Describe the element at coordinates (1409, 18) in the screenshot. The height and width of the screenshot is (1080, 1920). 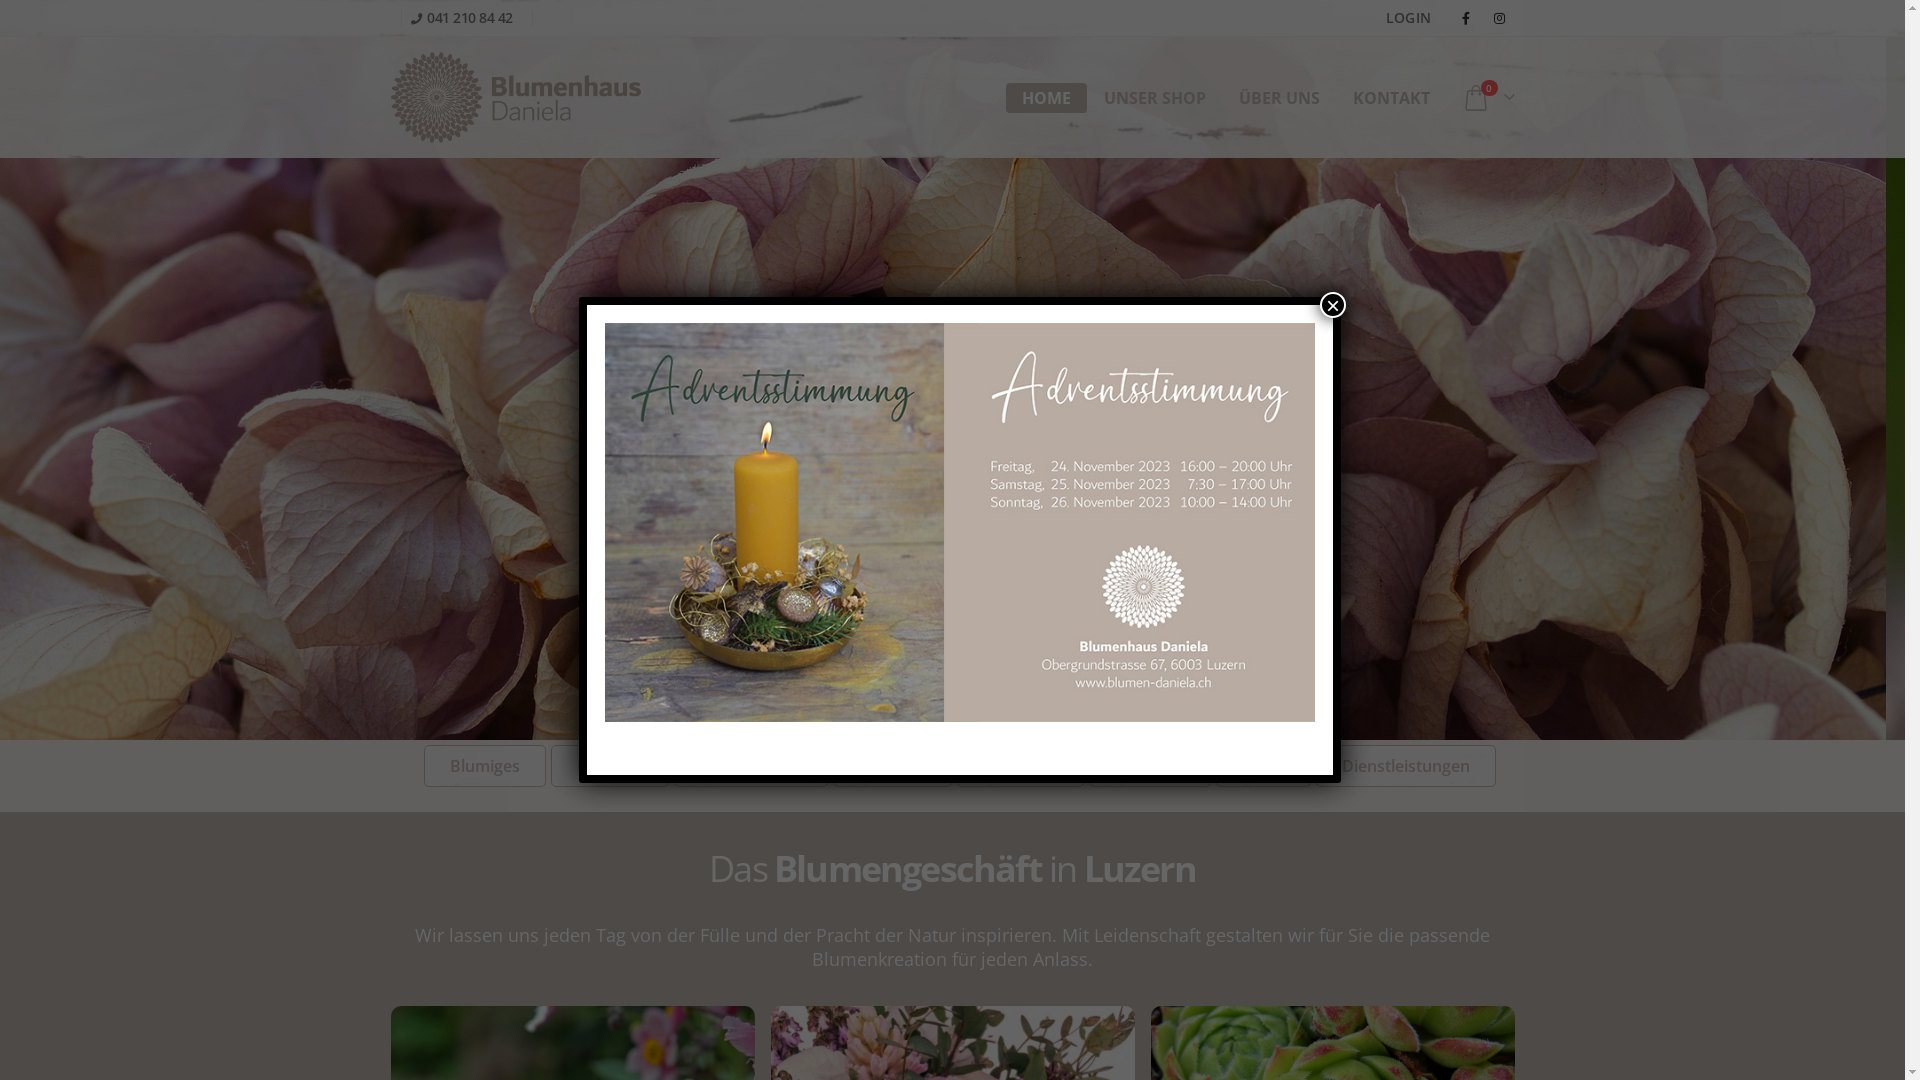
I see `LOGIN` at that location.